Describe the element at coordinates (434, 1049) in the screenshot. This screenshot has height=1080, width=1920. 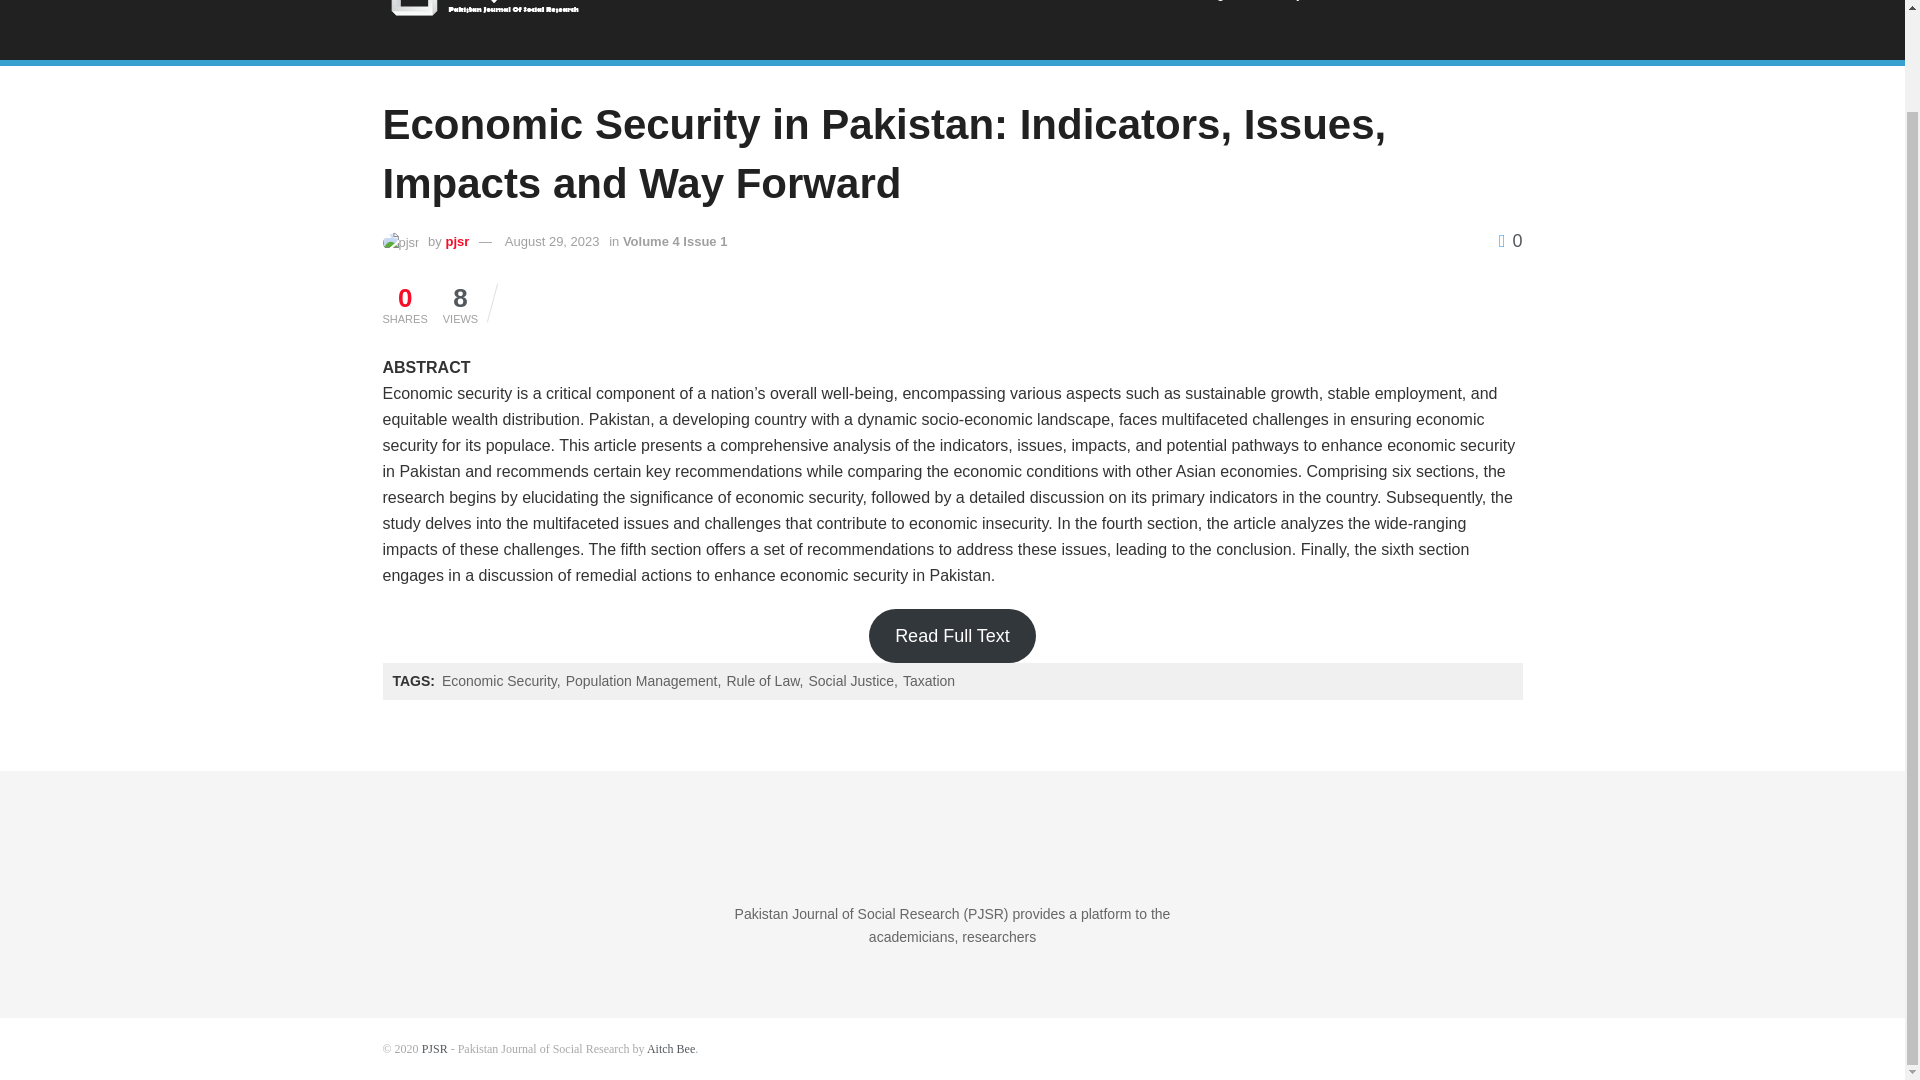
I see `PJSR` at that location.